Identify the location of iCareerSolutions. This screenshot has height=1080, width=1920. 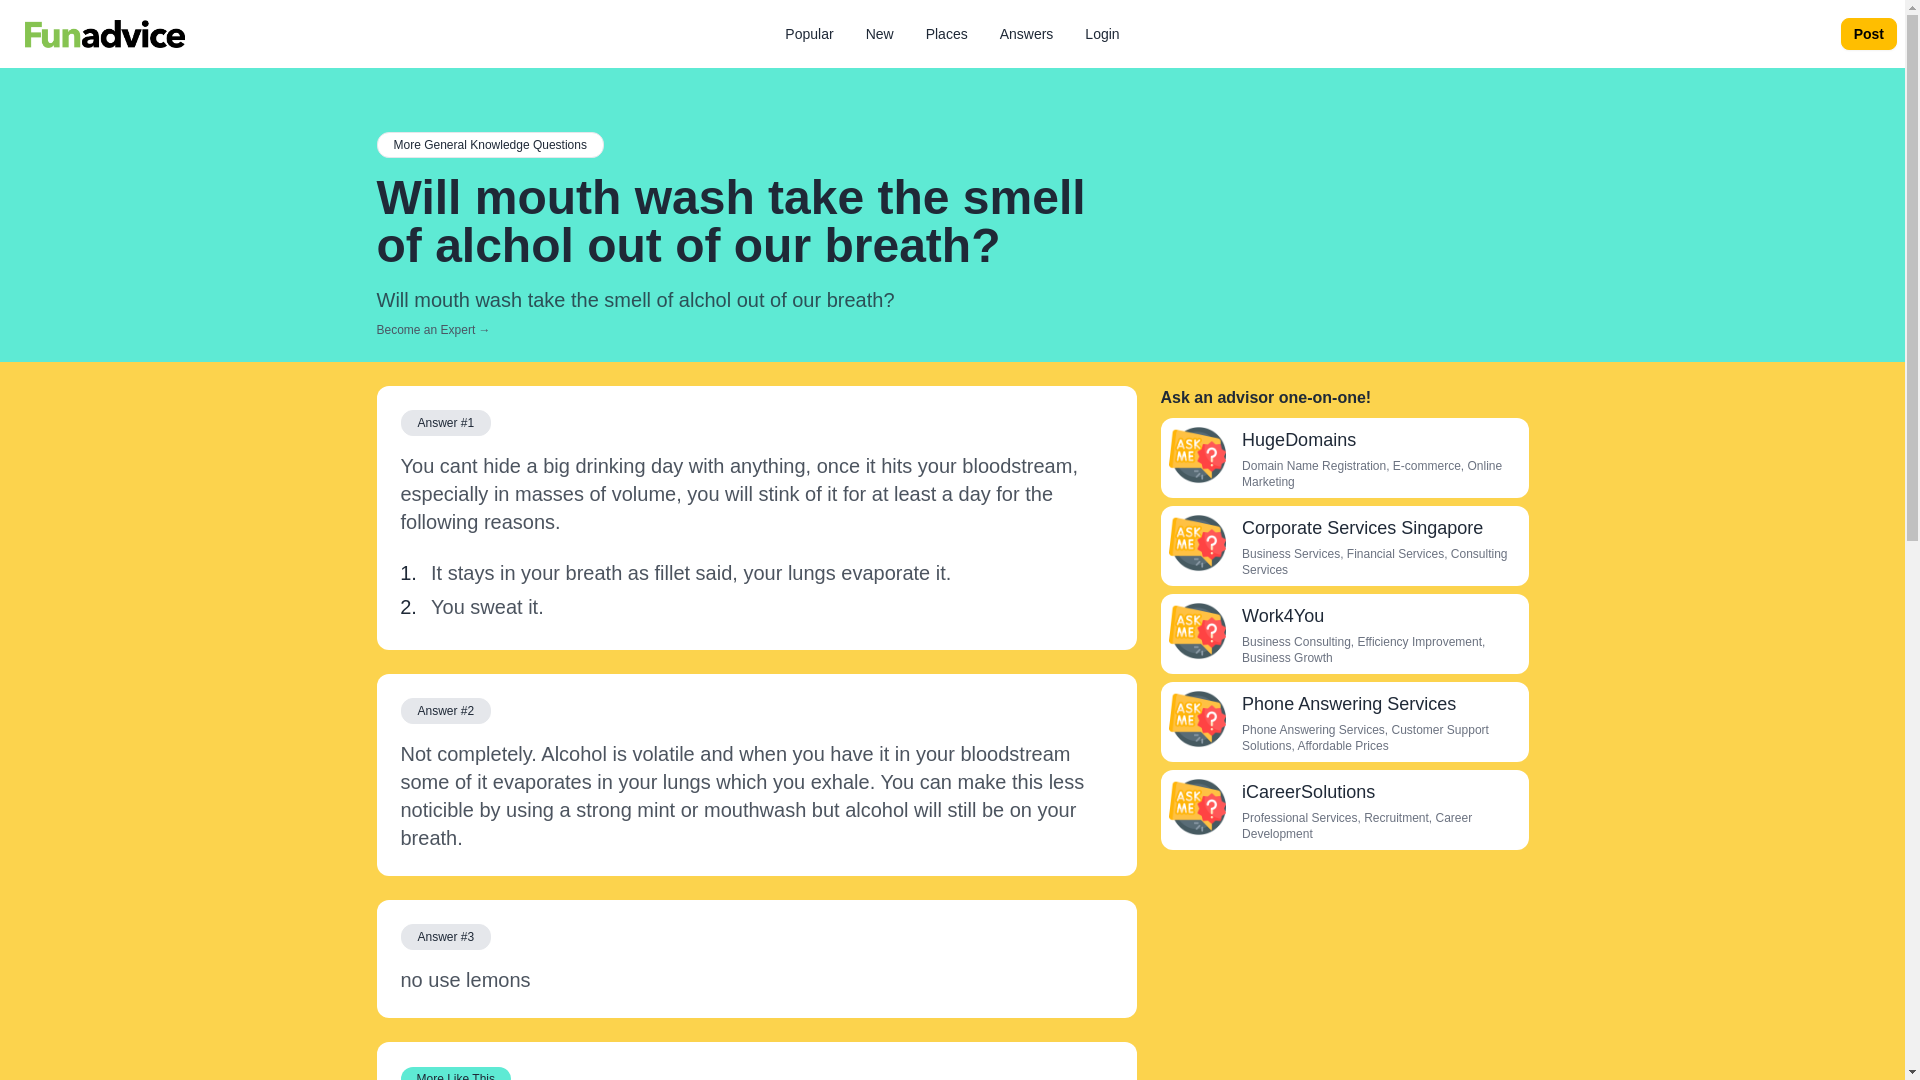
(1196, 806).